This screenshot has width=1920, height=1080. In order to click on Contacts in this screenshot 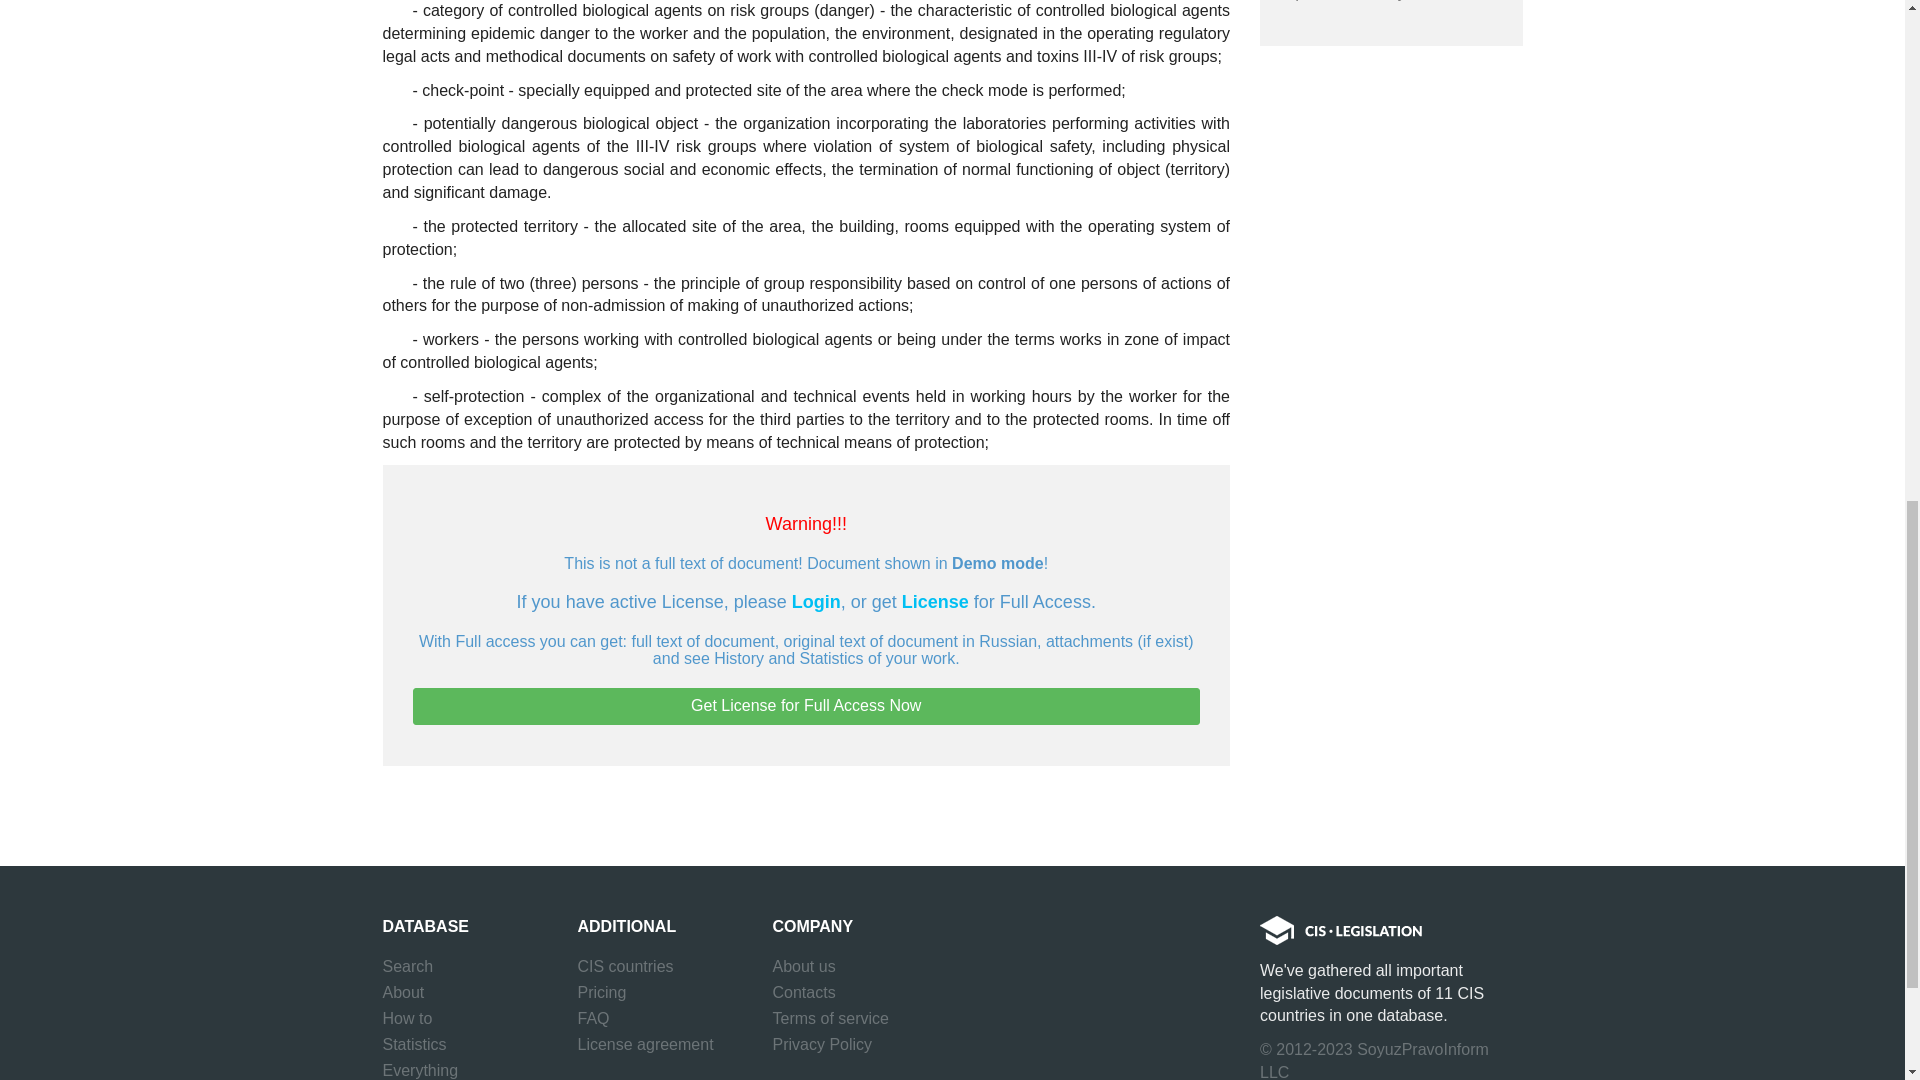, I will do `click(803, 992)`.